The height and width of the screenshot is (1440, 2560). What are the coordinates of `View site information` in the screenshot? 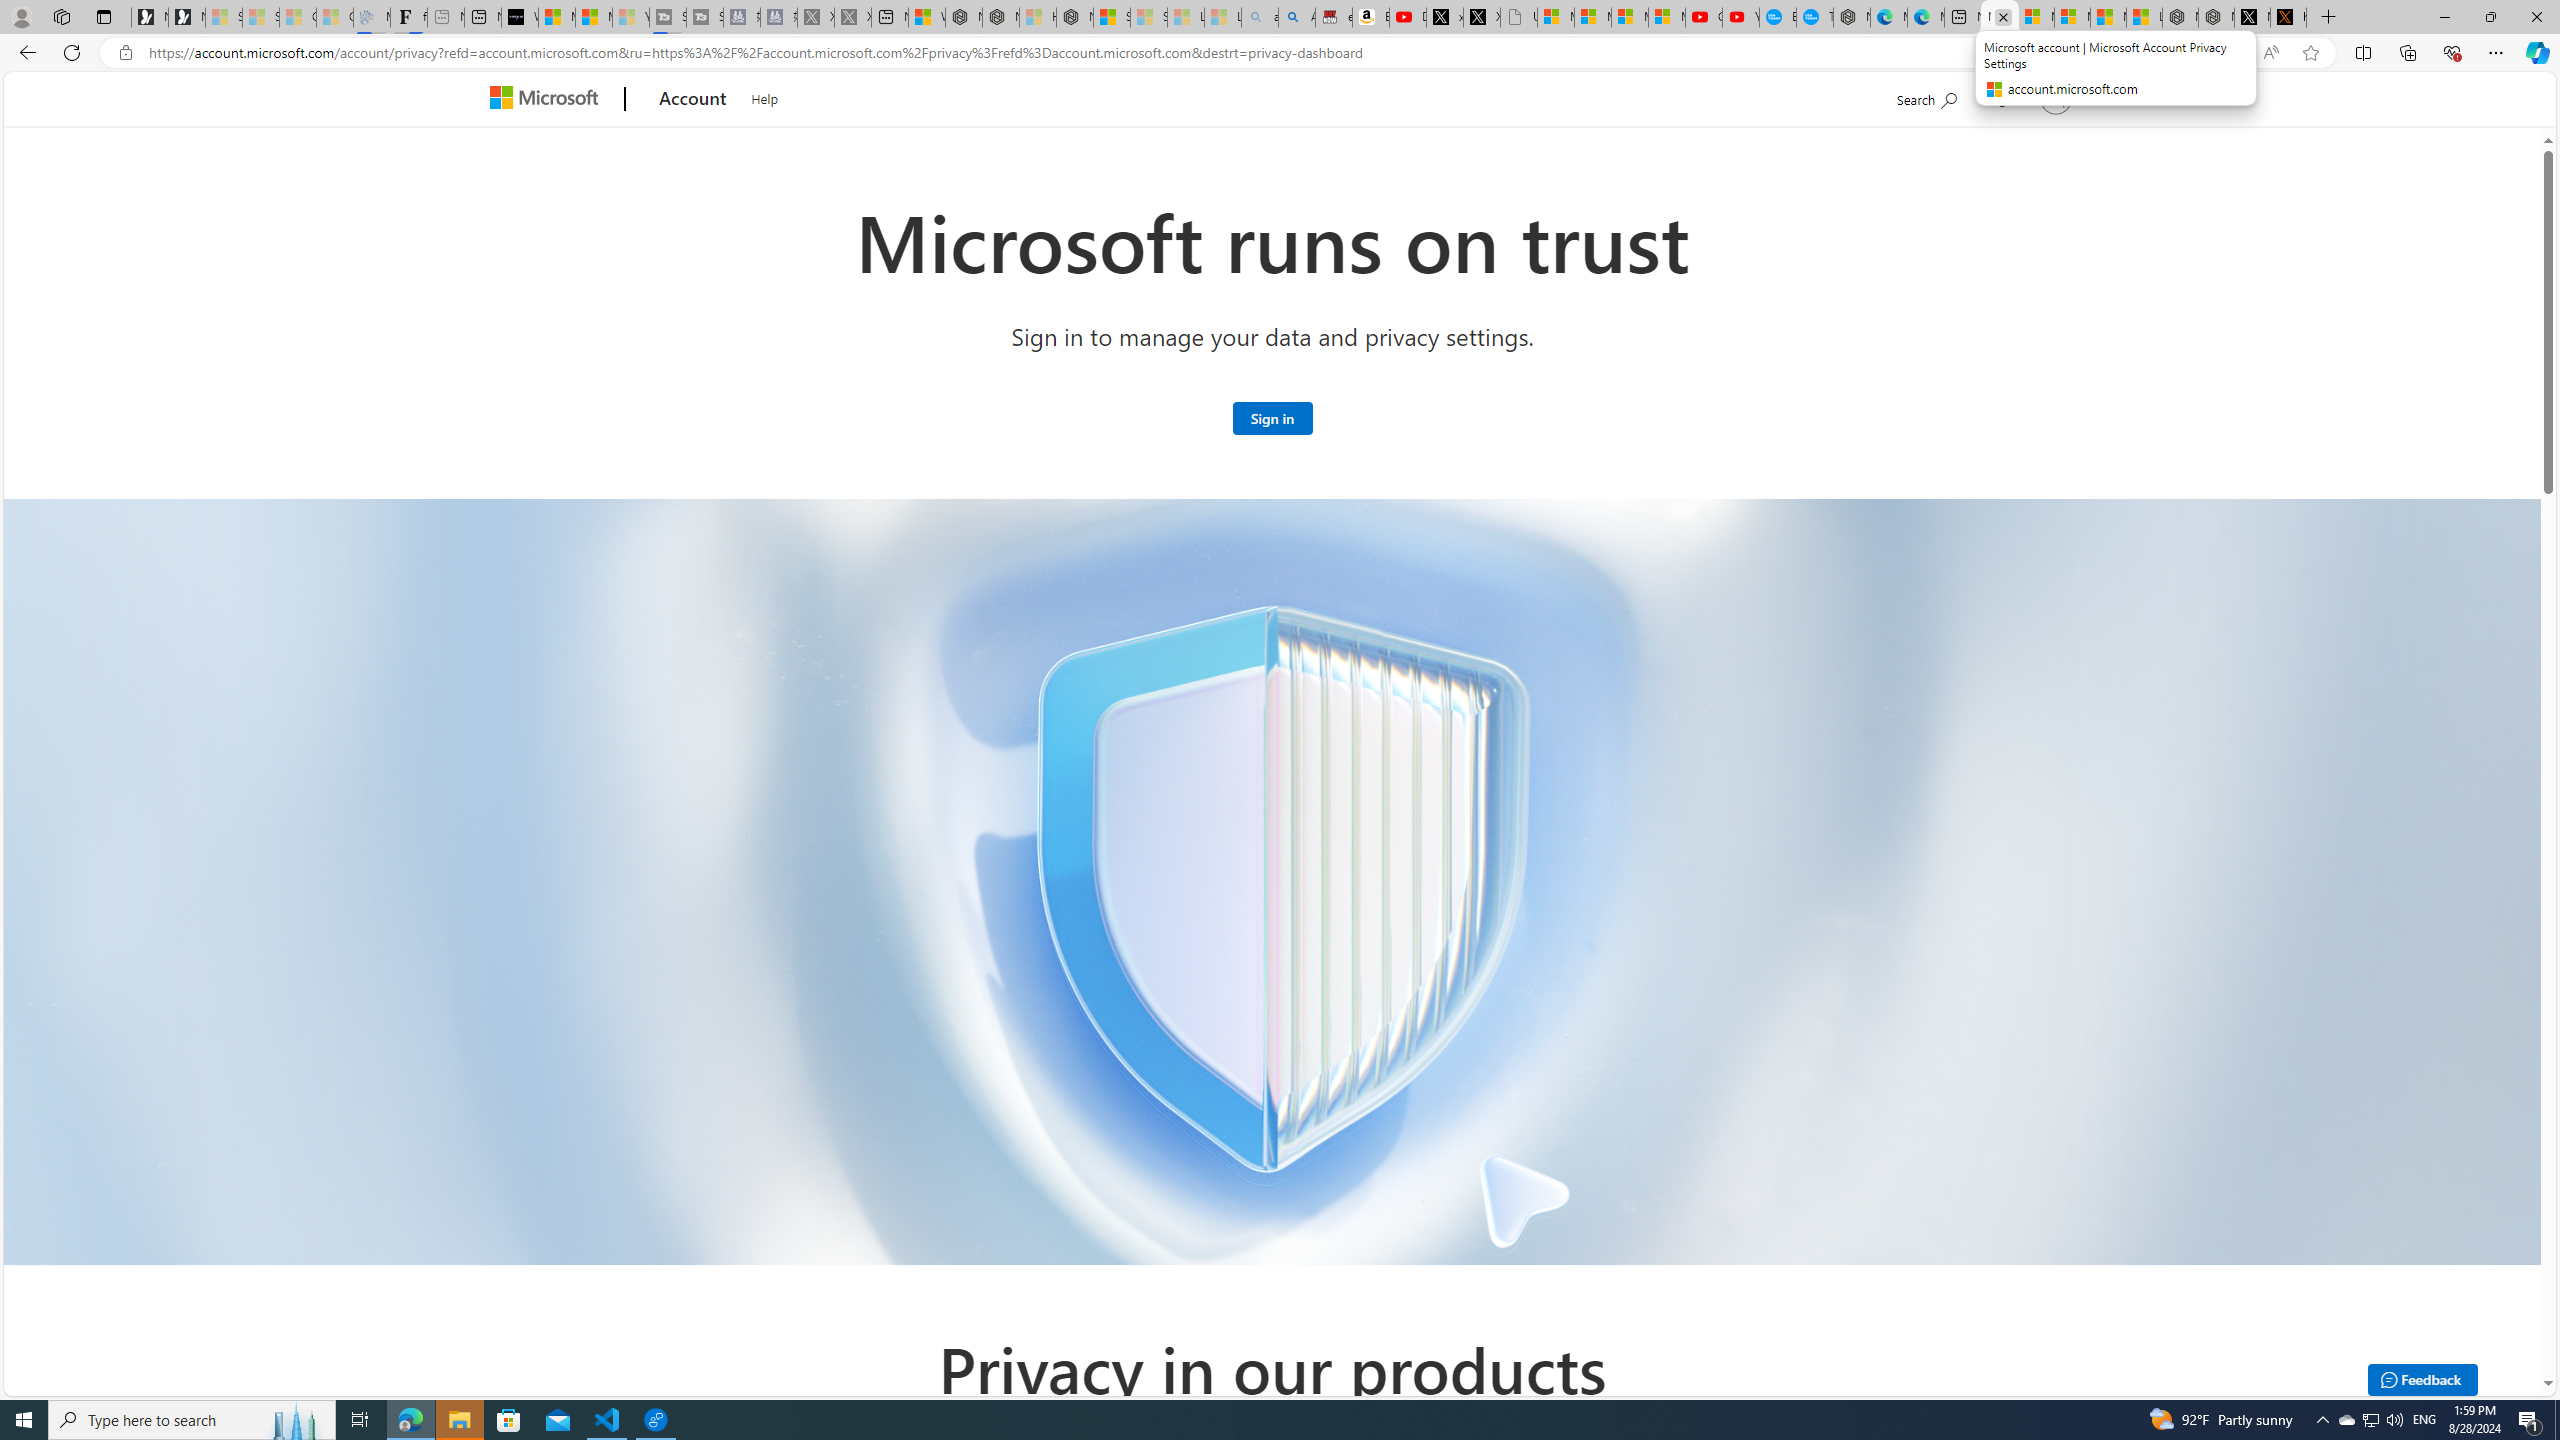 It's located at (124, 53).